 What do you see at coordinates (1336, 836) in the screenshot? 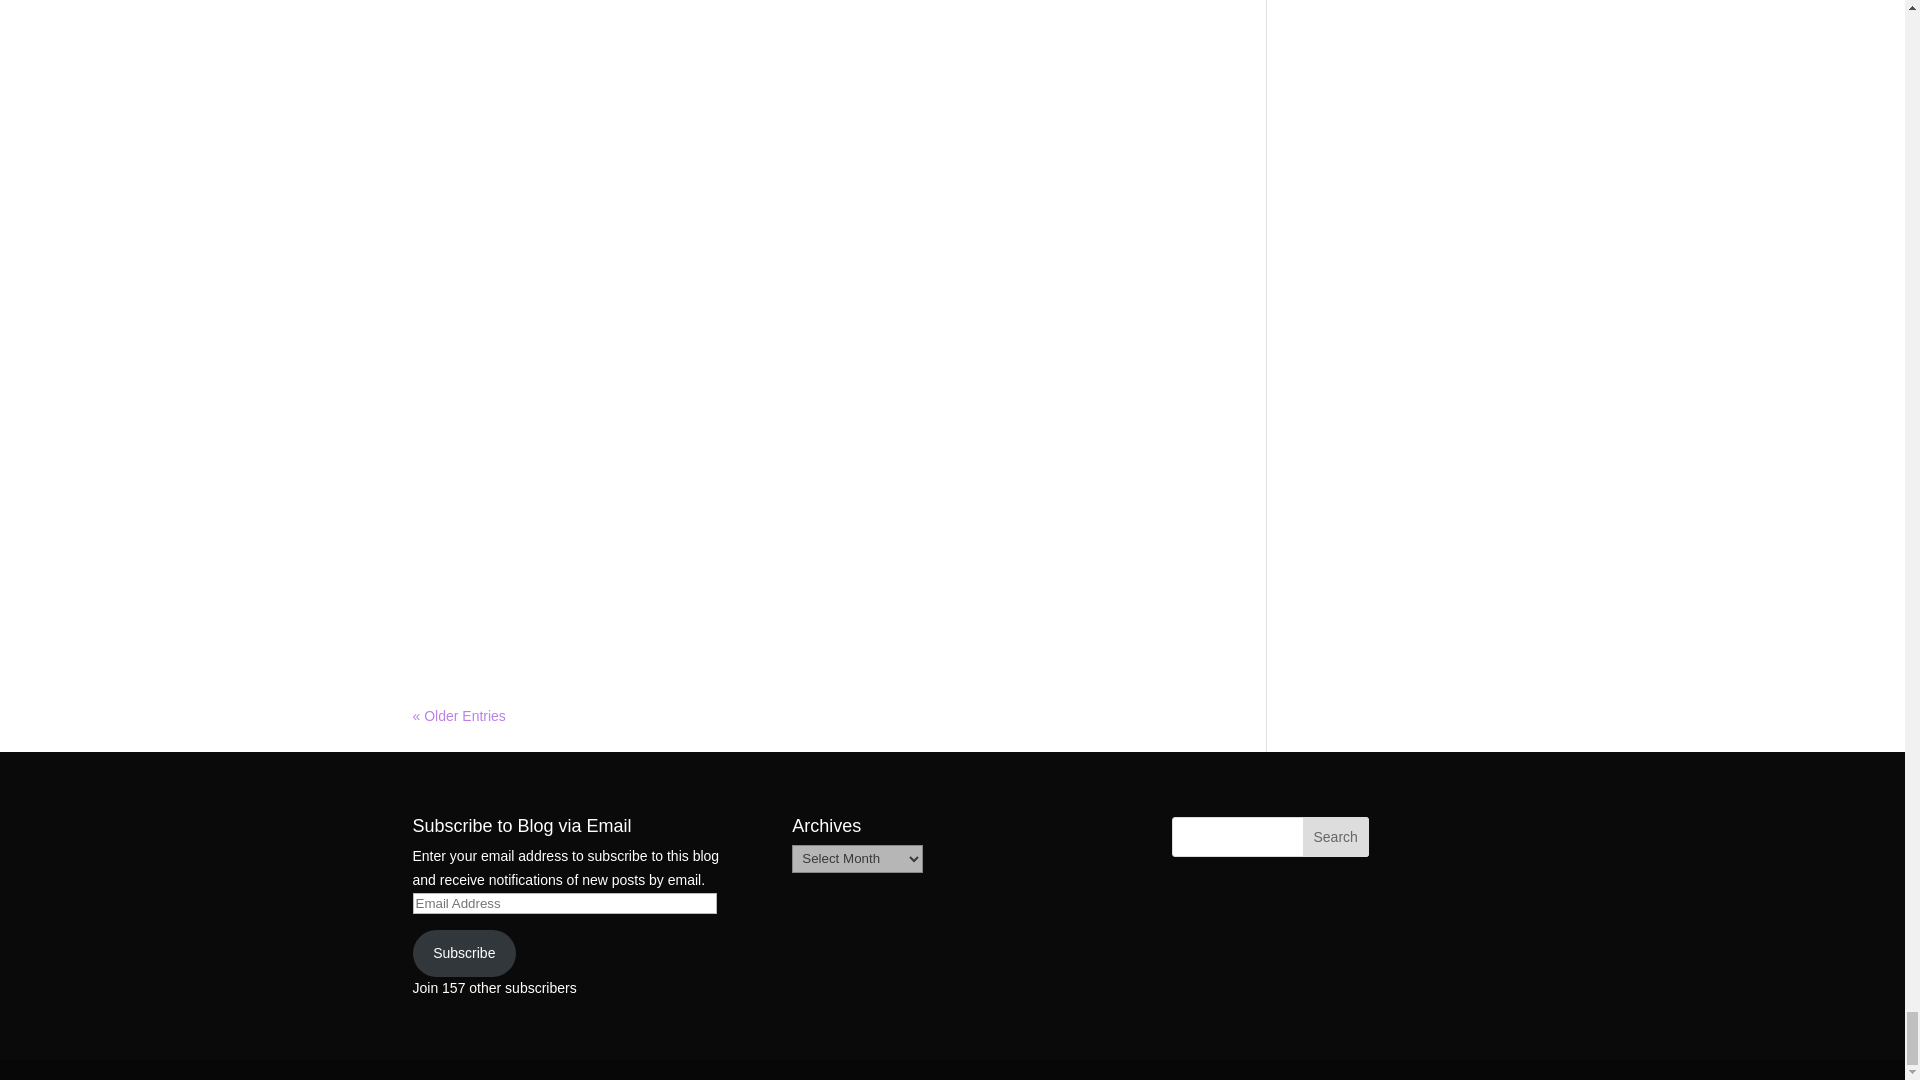
I see `Search` at bounding box center [1336, 836].